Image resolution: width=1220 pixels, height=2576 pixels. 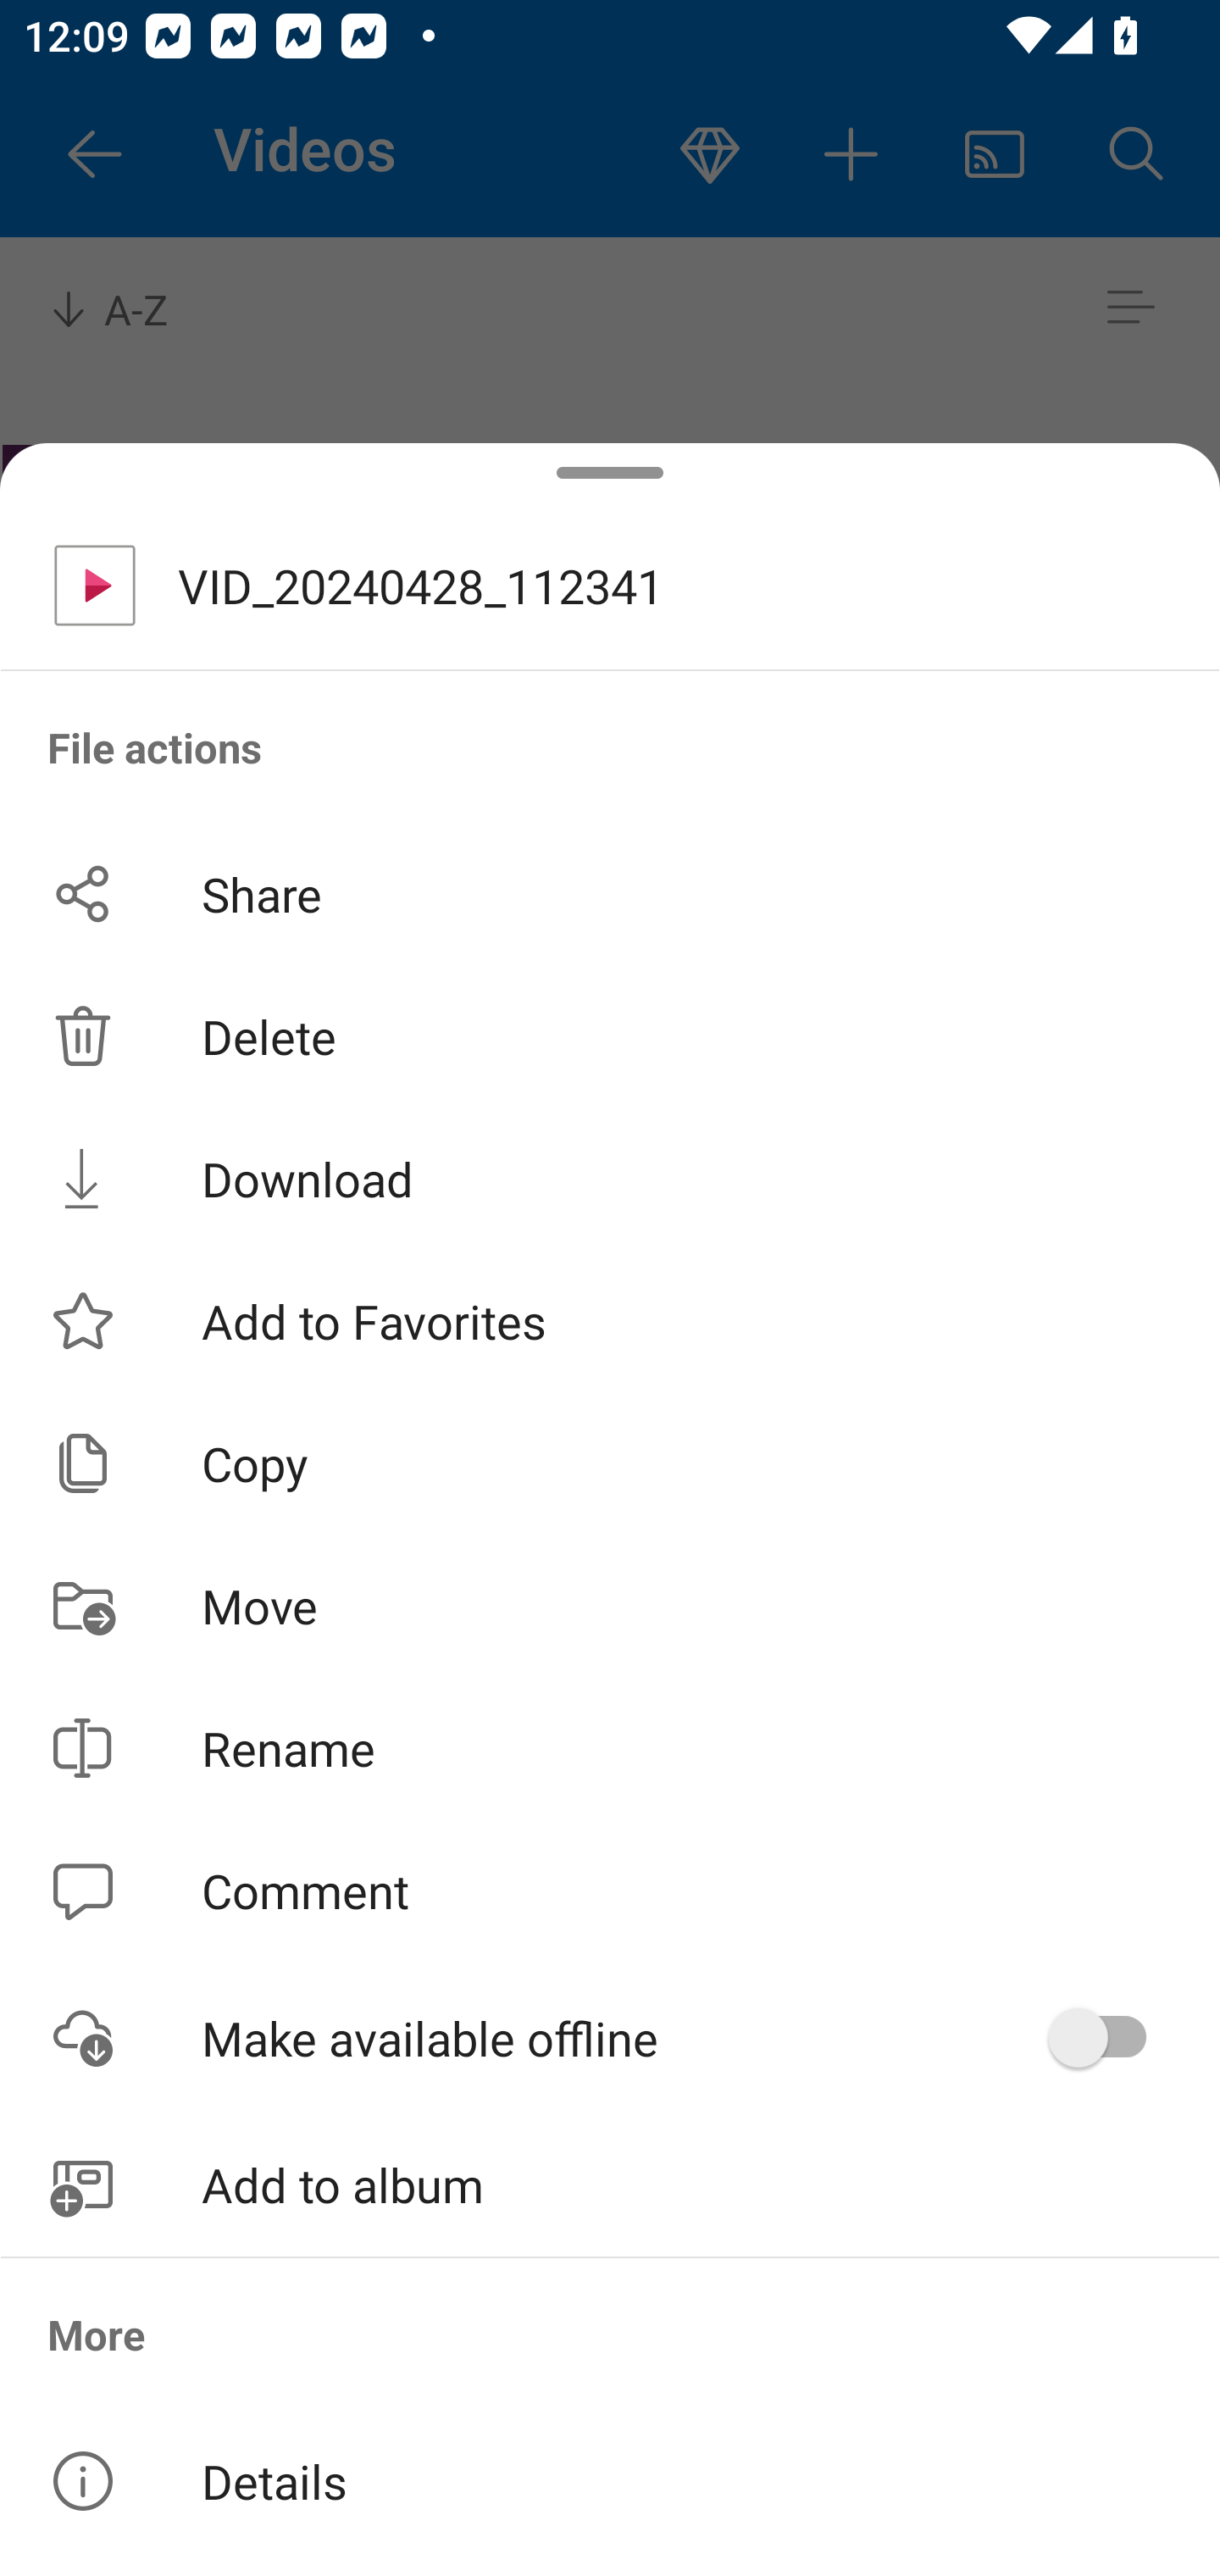 I want to click on Add to album button Add to album, so click(x=610, y=2185).